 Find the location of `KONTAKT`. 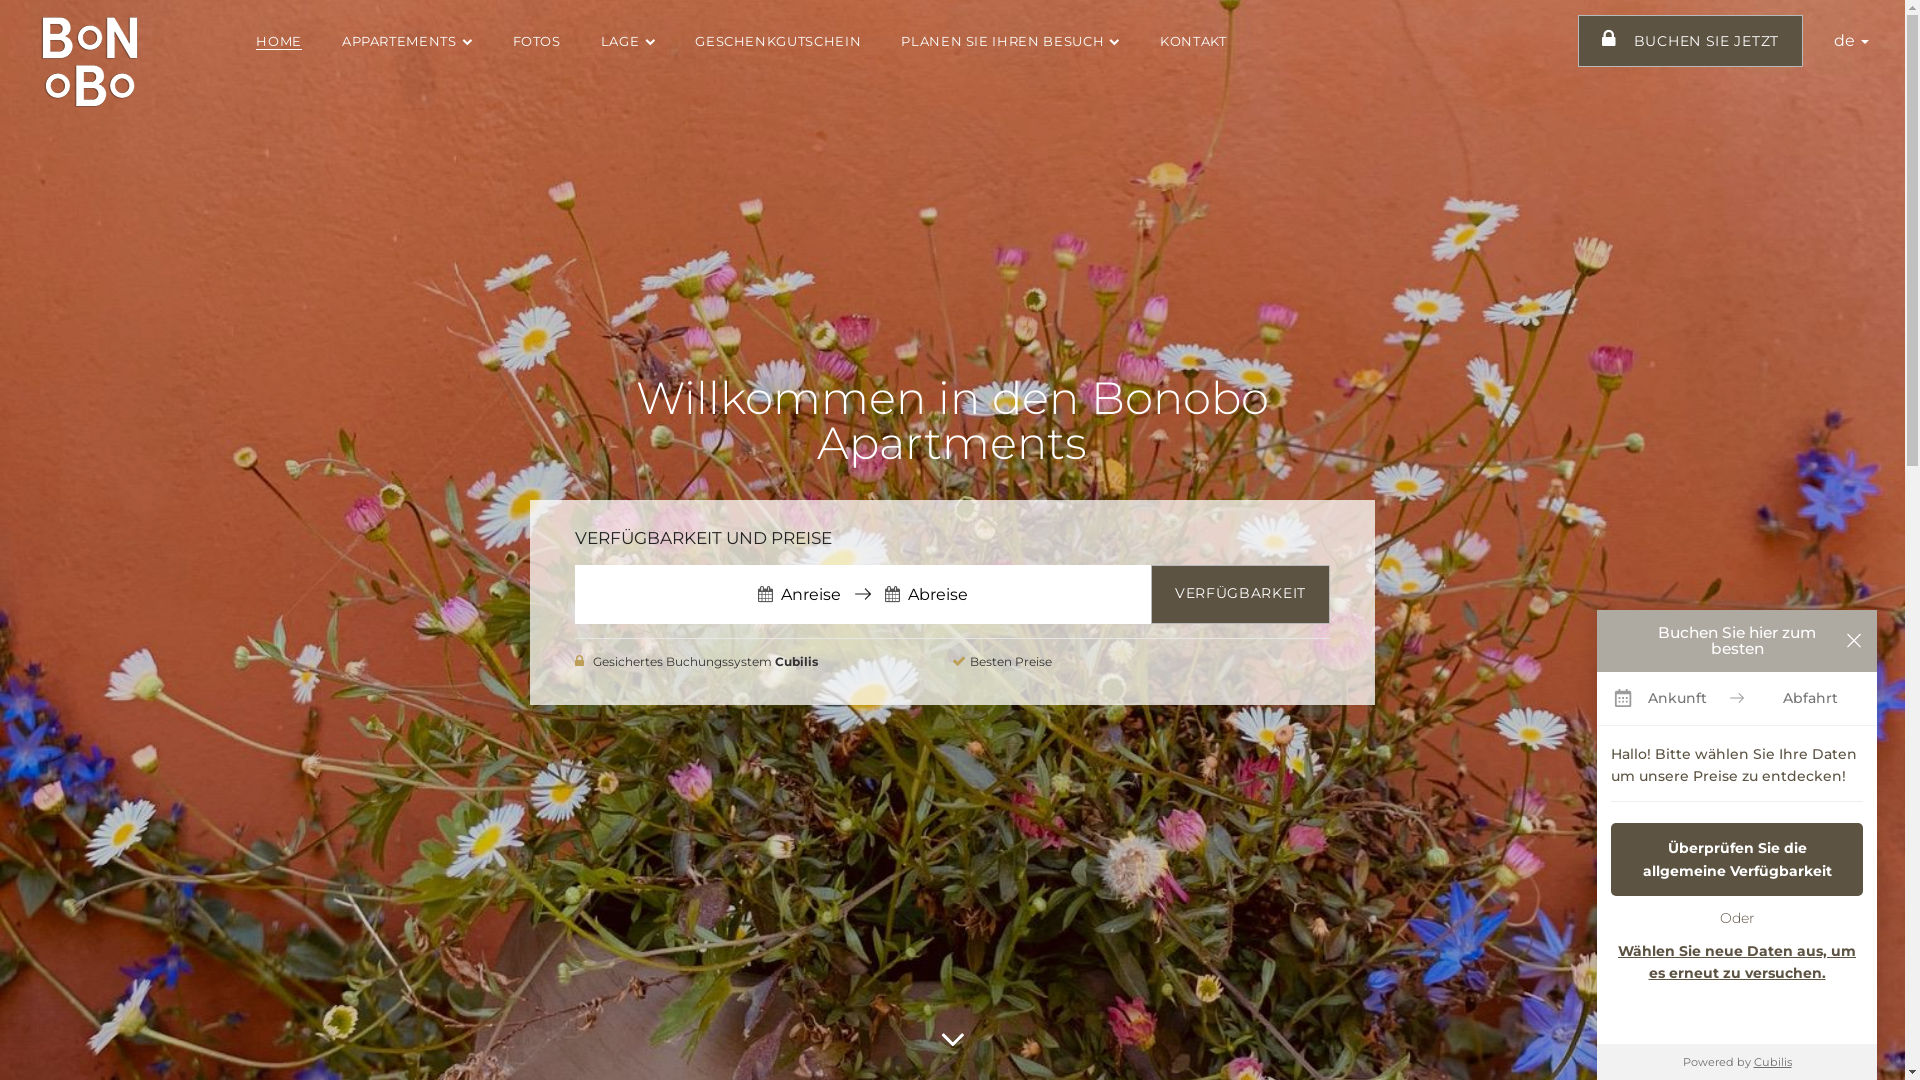

KONTAKT is located at coordinates (1194, 41).